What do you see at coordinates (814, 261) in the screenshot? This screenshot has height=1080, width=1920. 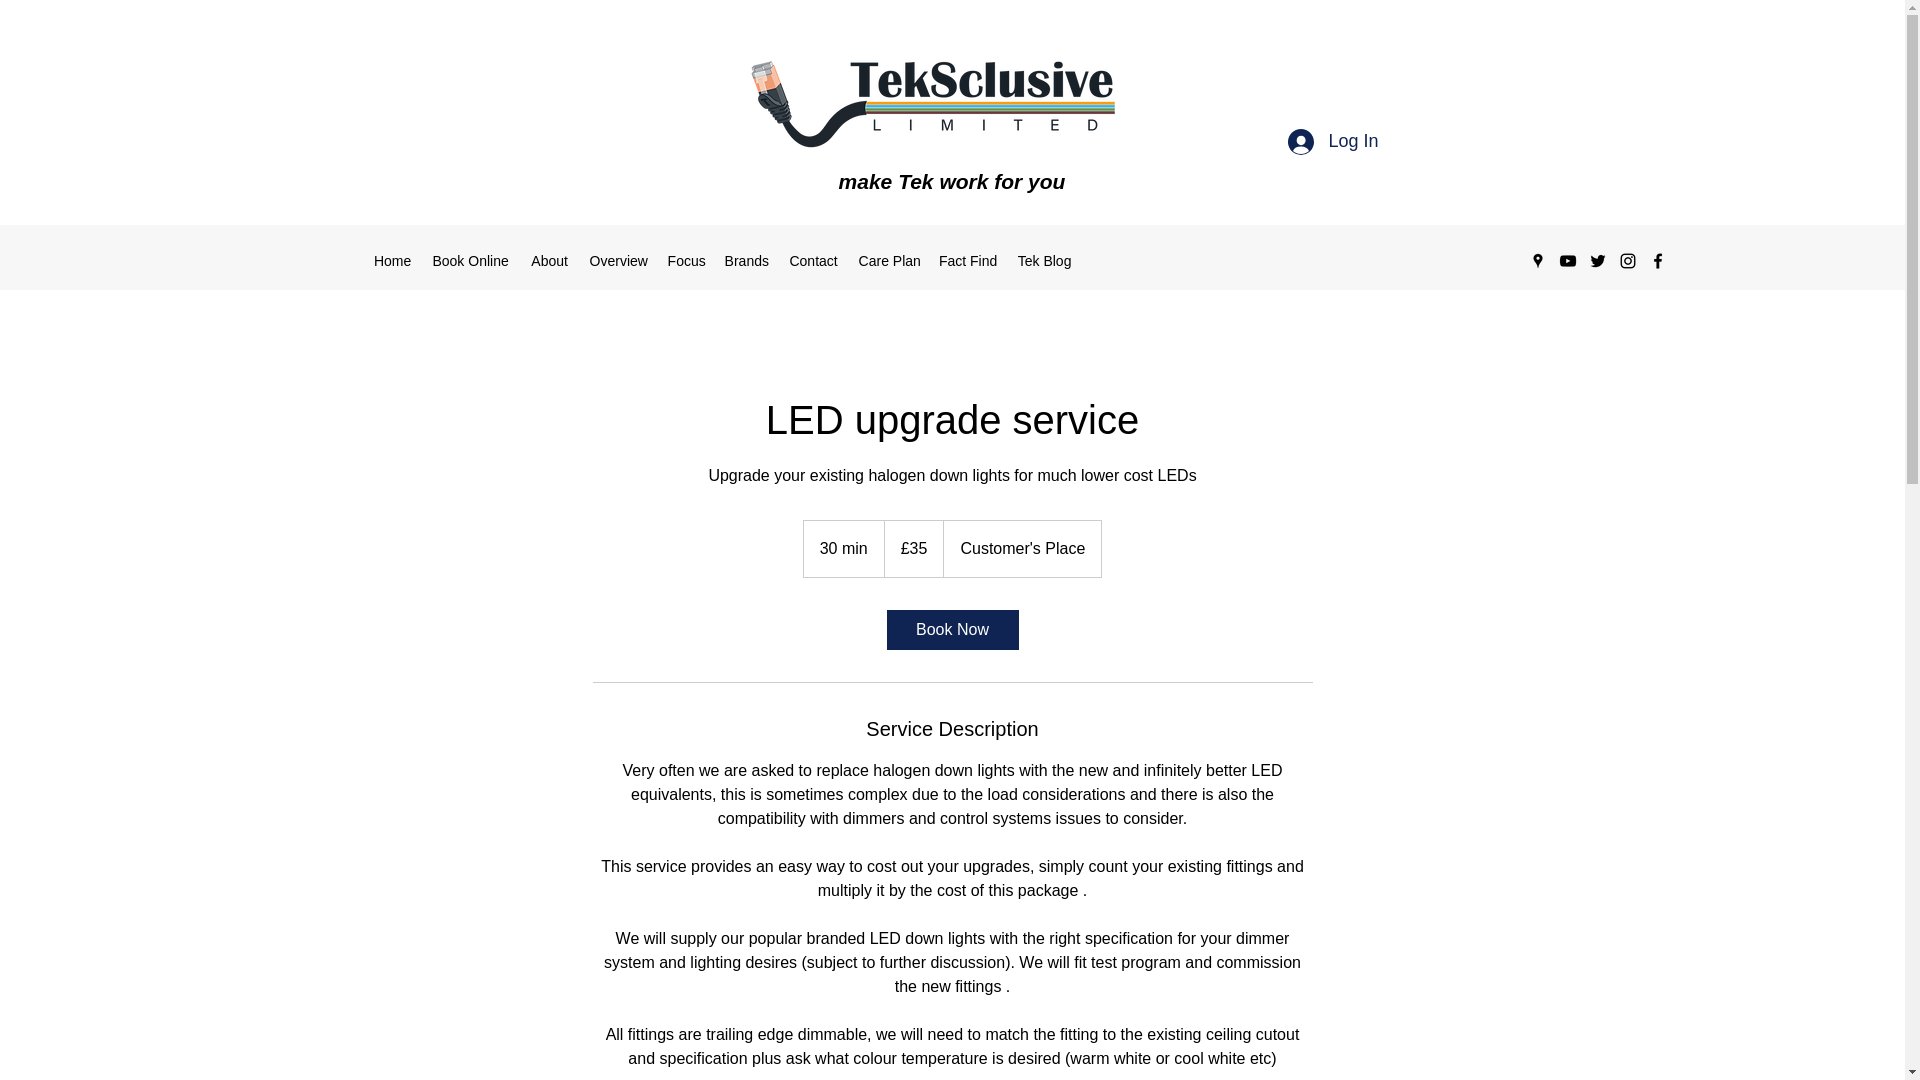 I see `Contact` at bounding box center [814, 261].